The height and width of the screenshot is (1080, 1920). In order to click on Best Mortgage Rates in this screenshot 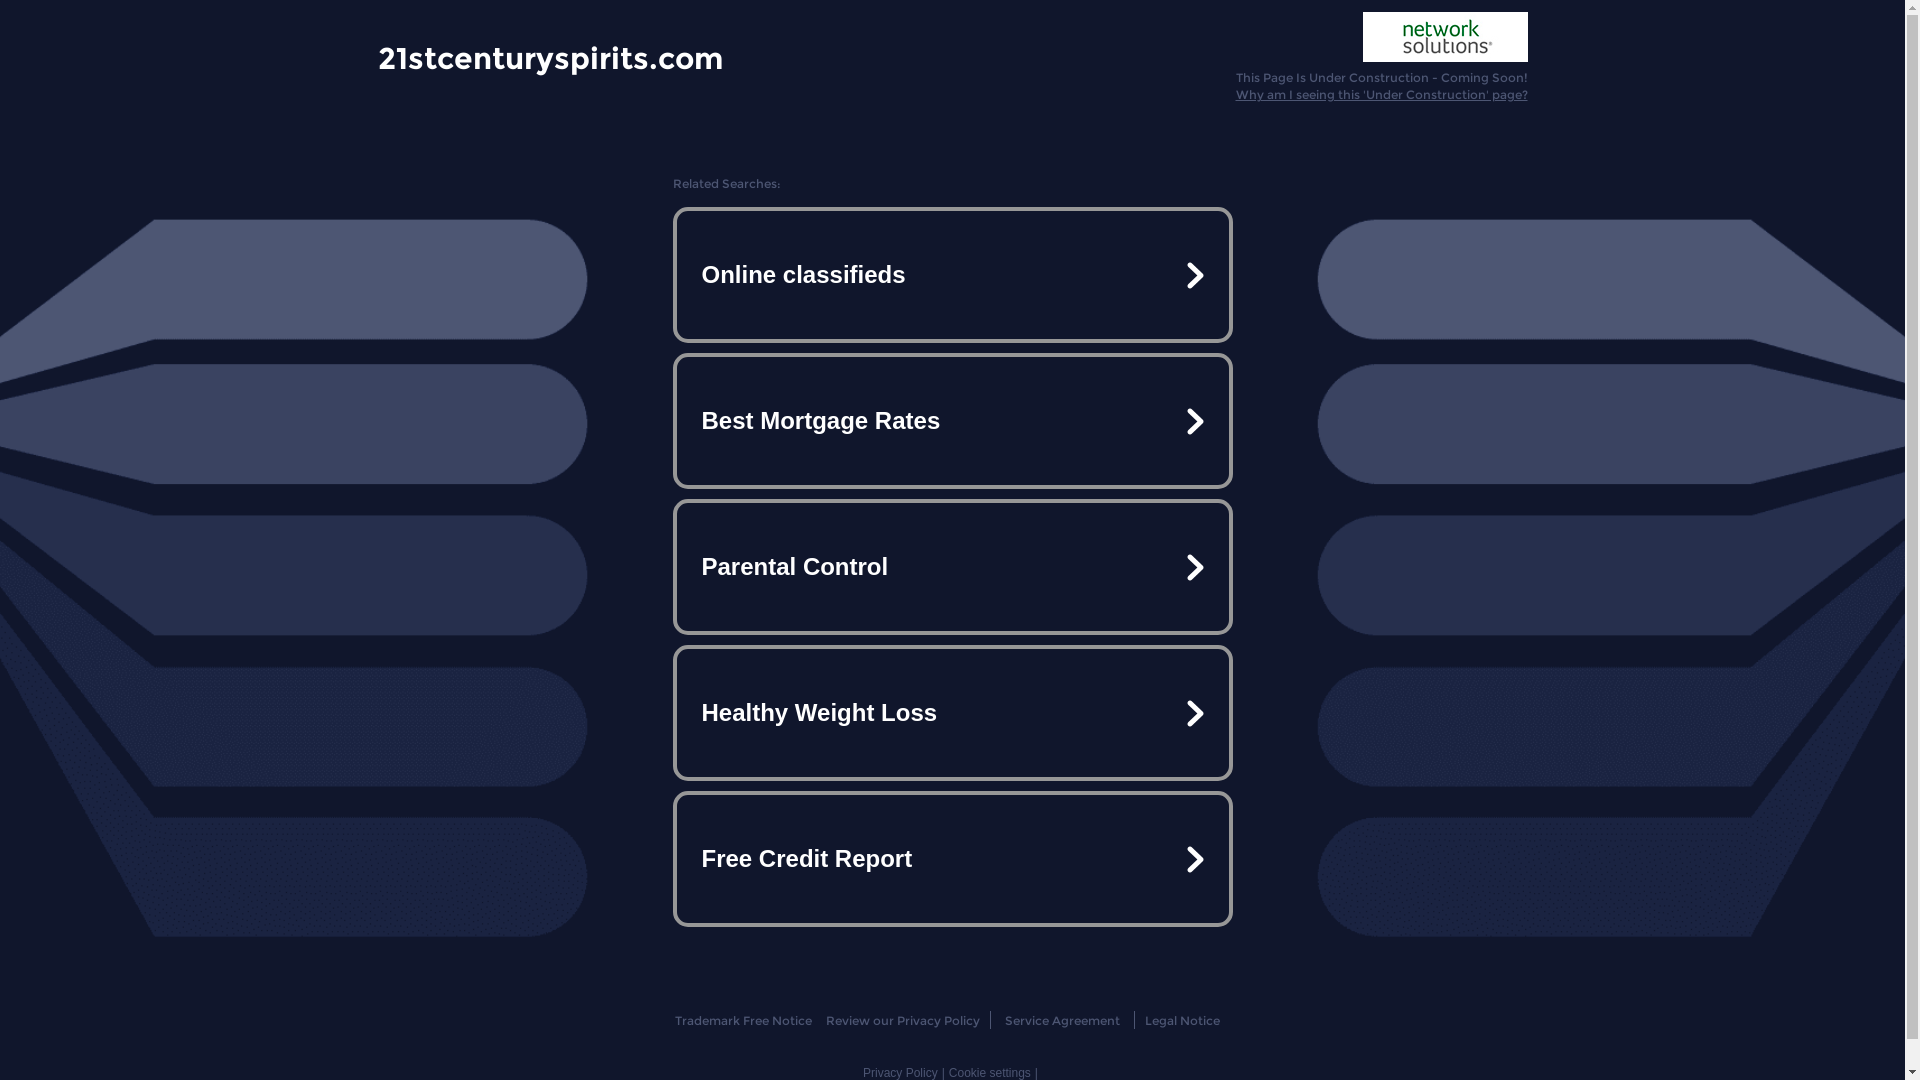, I will do `click(952, 421)`.